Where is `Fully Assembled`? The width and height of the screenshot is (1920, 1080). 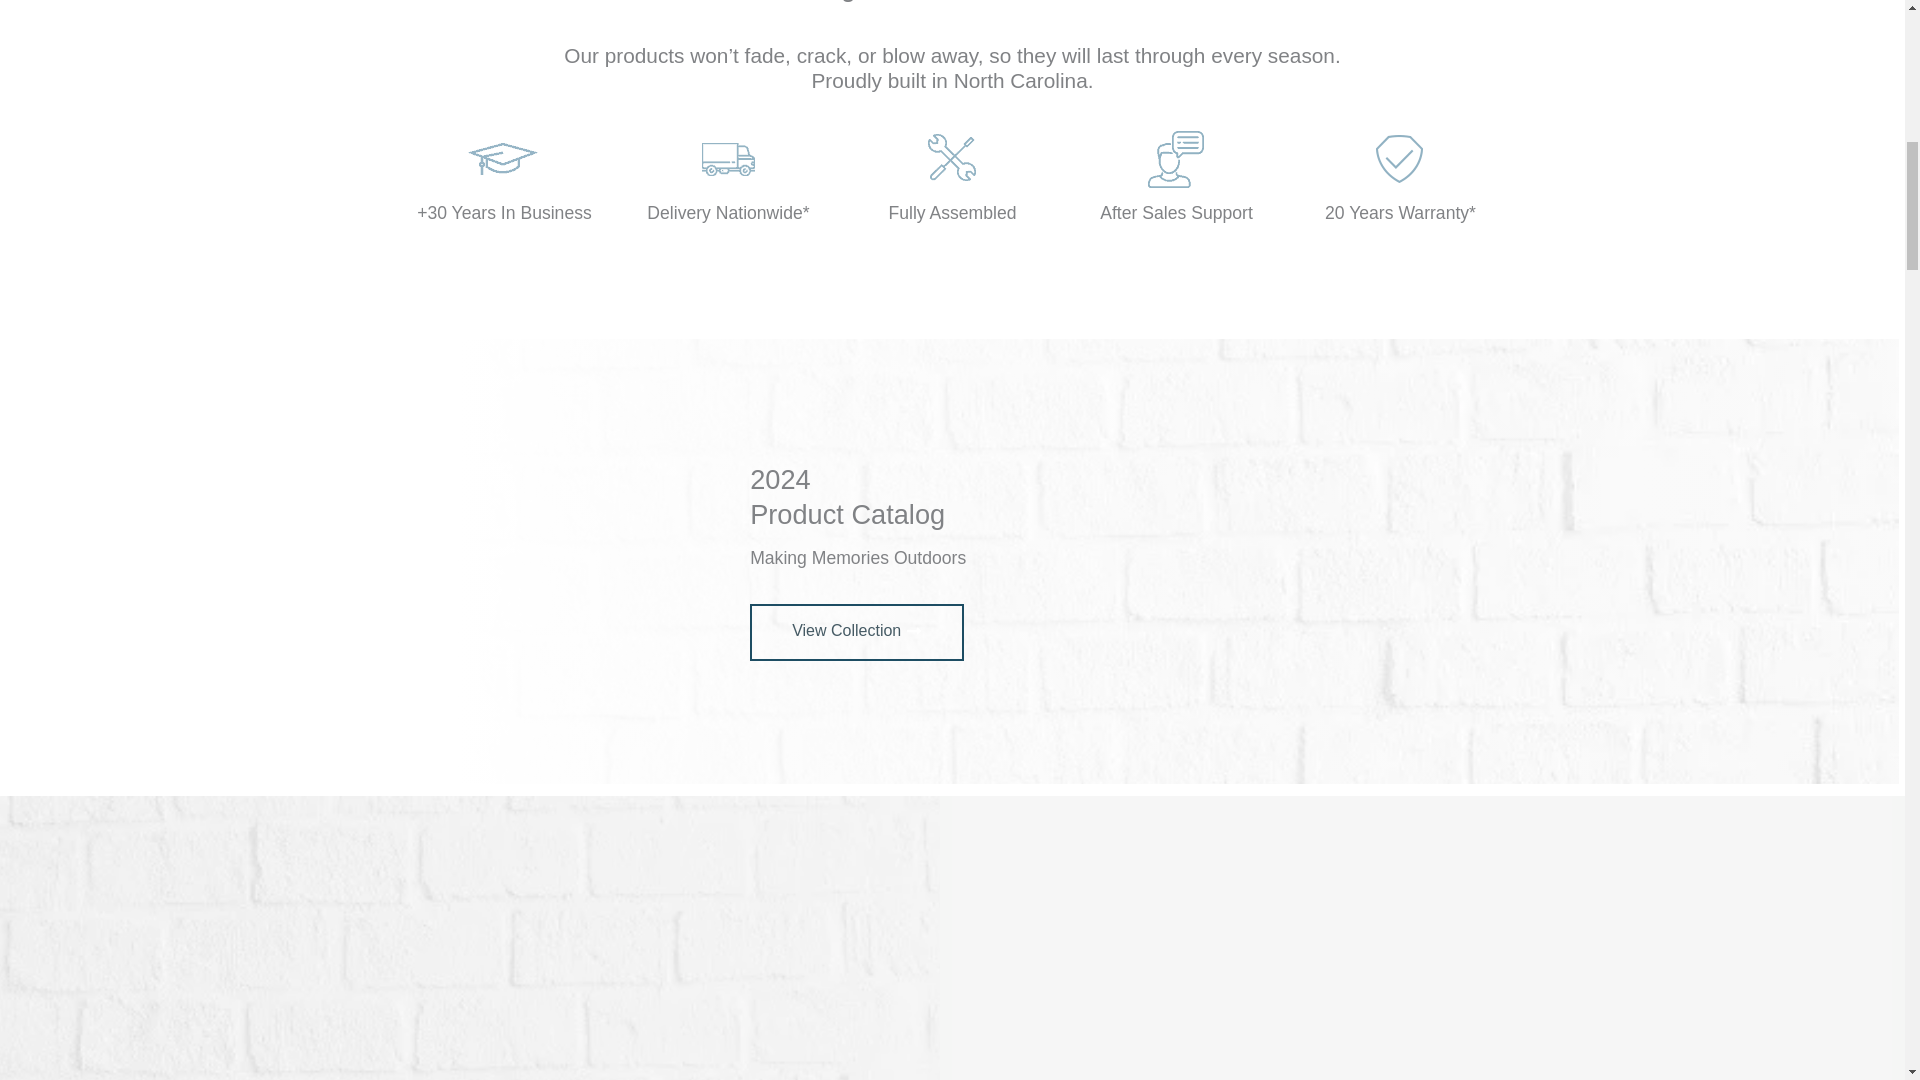
Fully Assembled is located at coordinates (951, 212).